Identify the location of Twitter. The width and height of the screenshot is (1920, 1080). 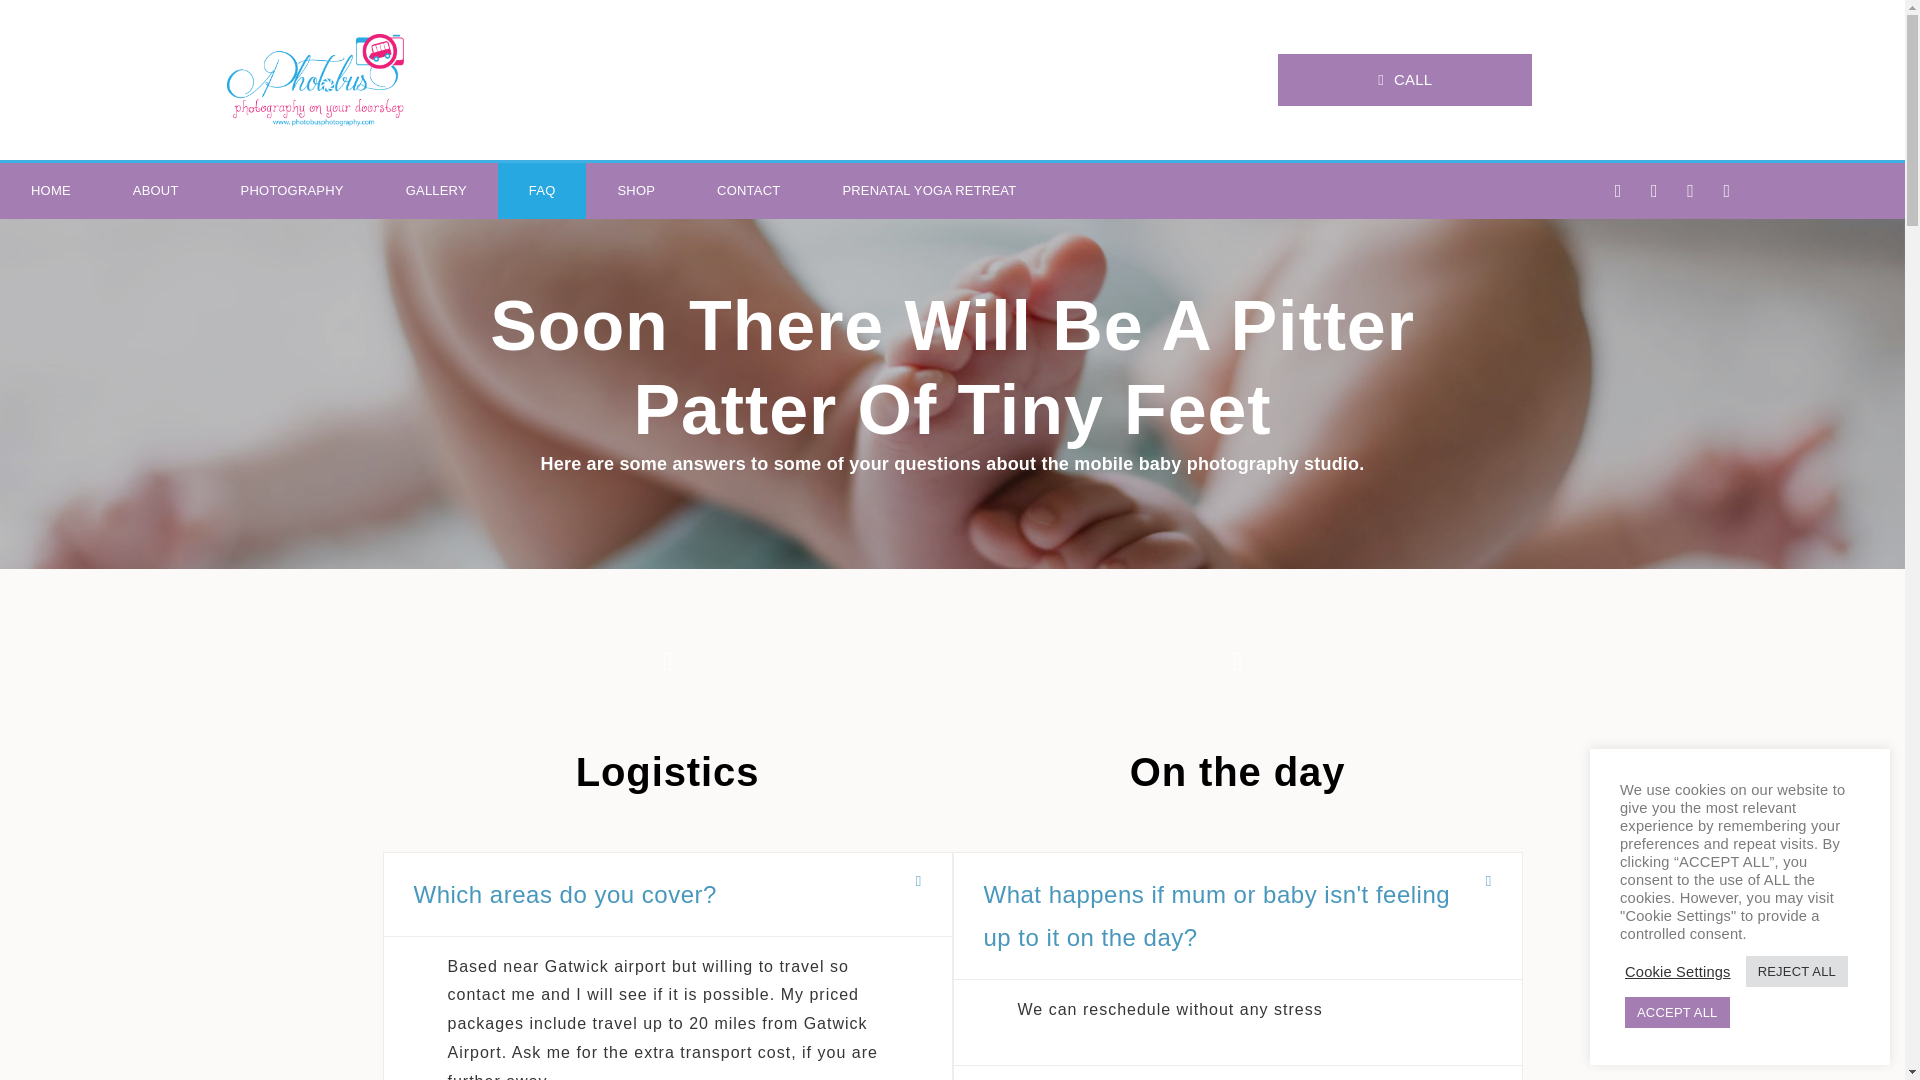
(1726, 190).